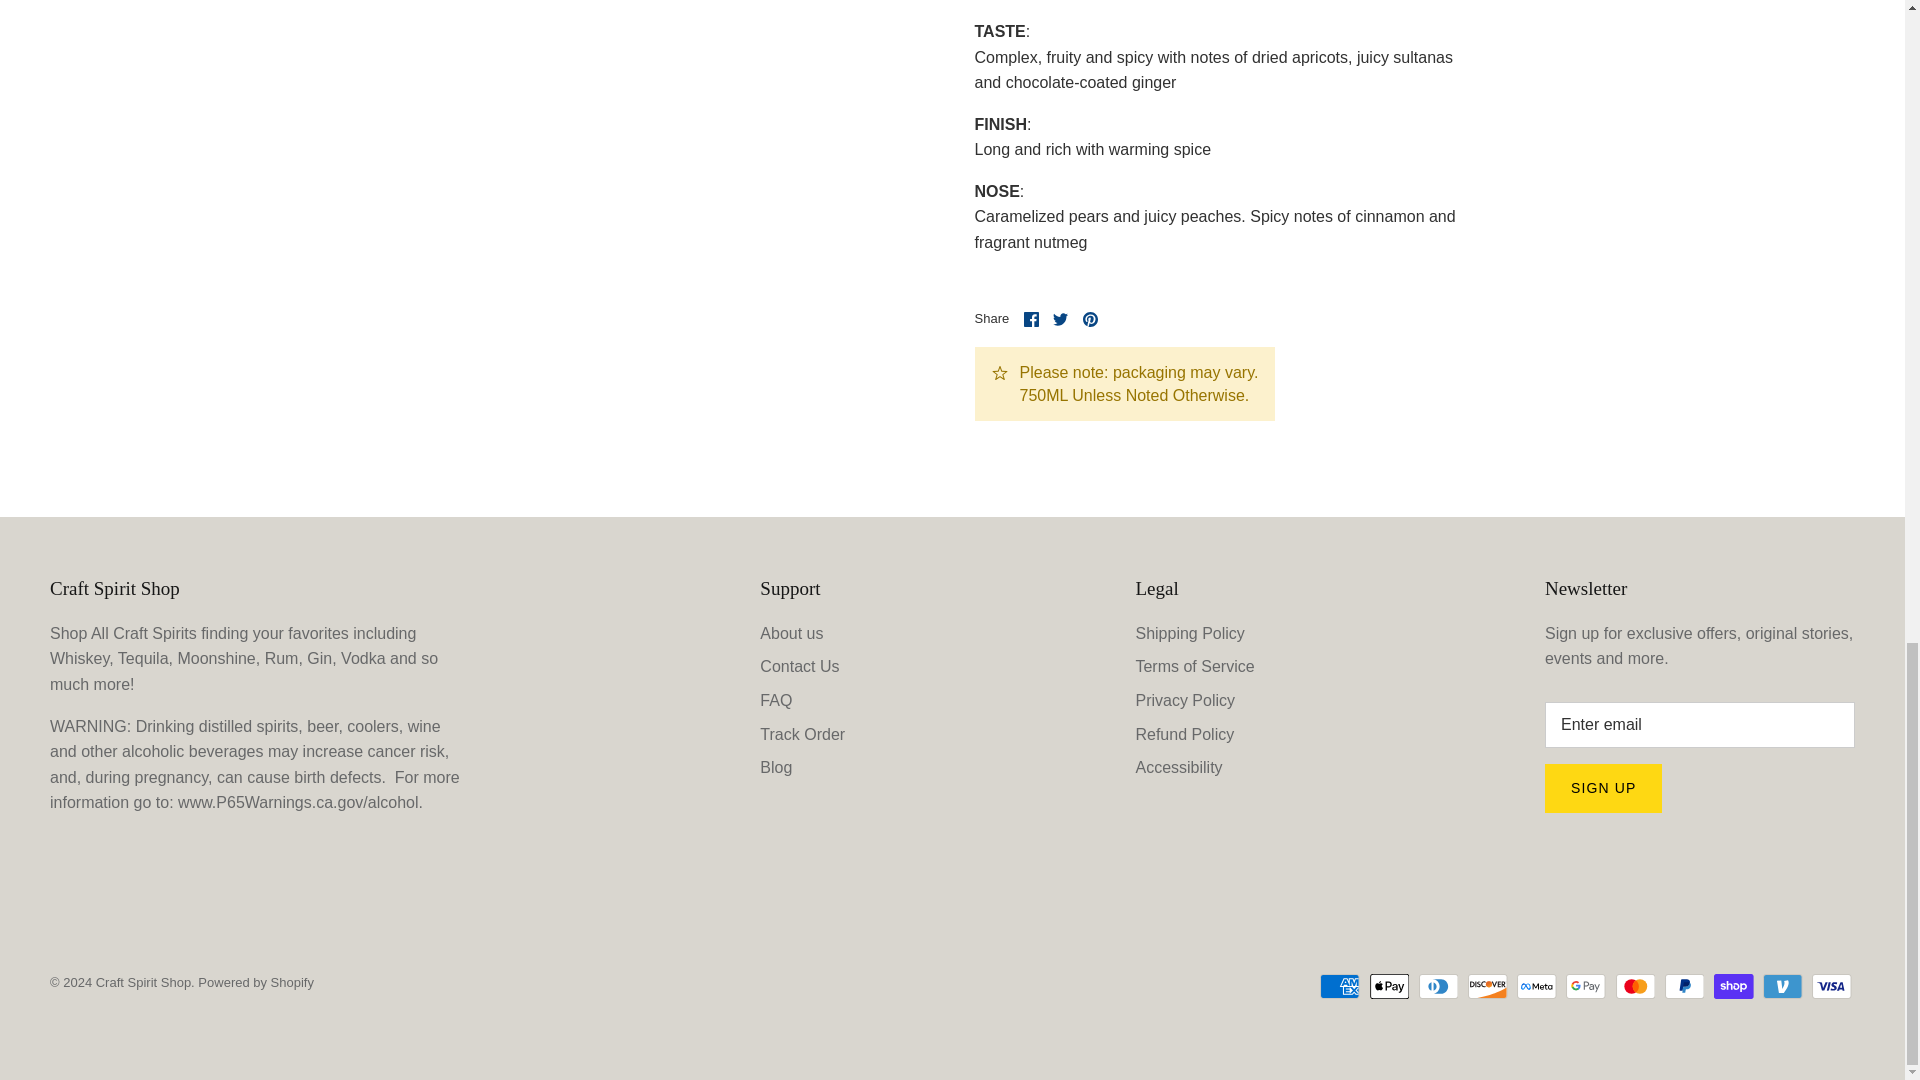 This screenshot has height=1080, width=1920. What do you see at coordinates (1060, 320) in the screenshot?
I see `Twitter` at bounding box center [1060, 320].